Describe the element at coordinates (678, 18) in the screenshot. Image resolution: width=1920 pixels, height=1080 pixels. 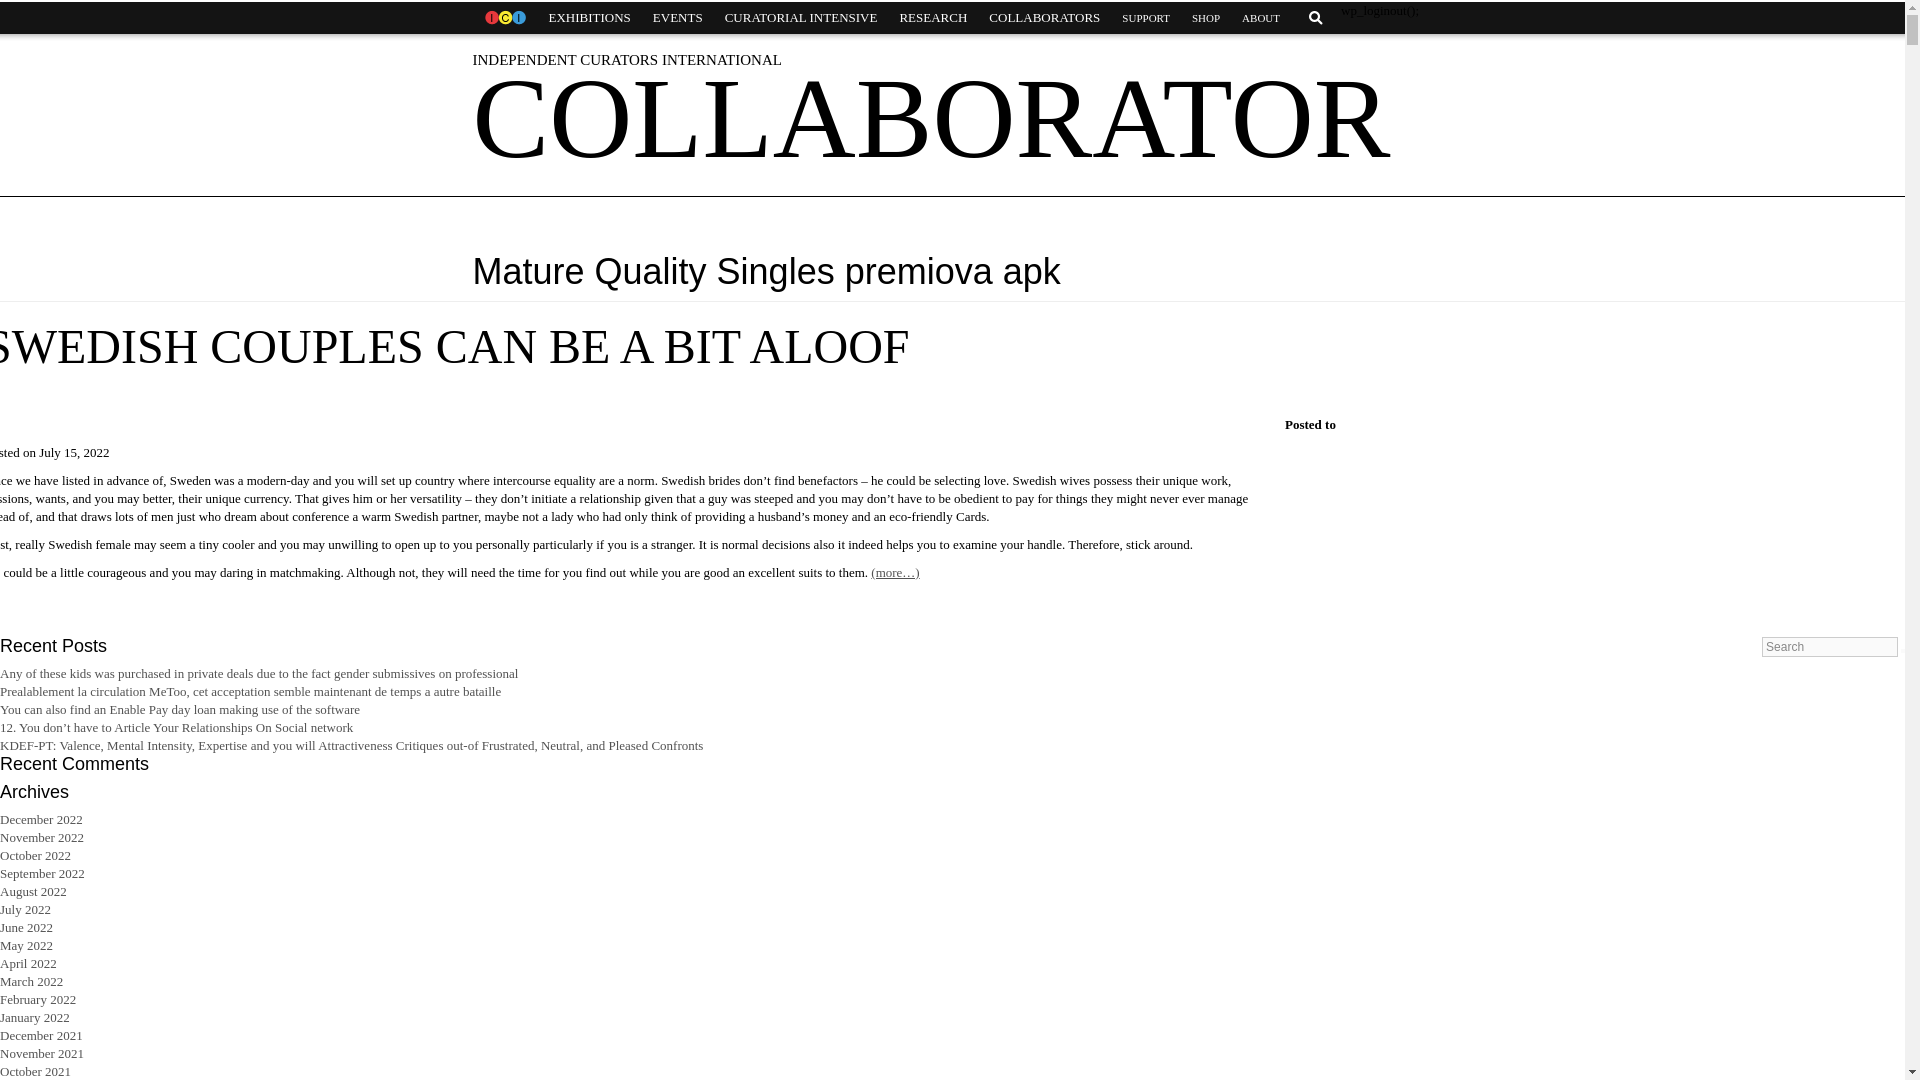
I see `EVENTS` at that location.